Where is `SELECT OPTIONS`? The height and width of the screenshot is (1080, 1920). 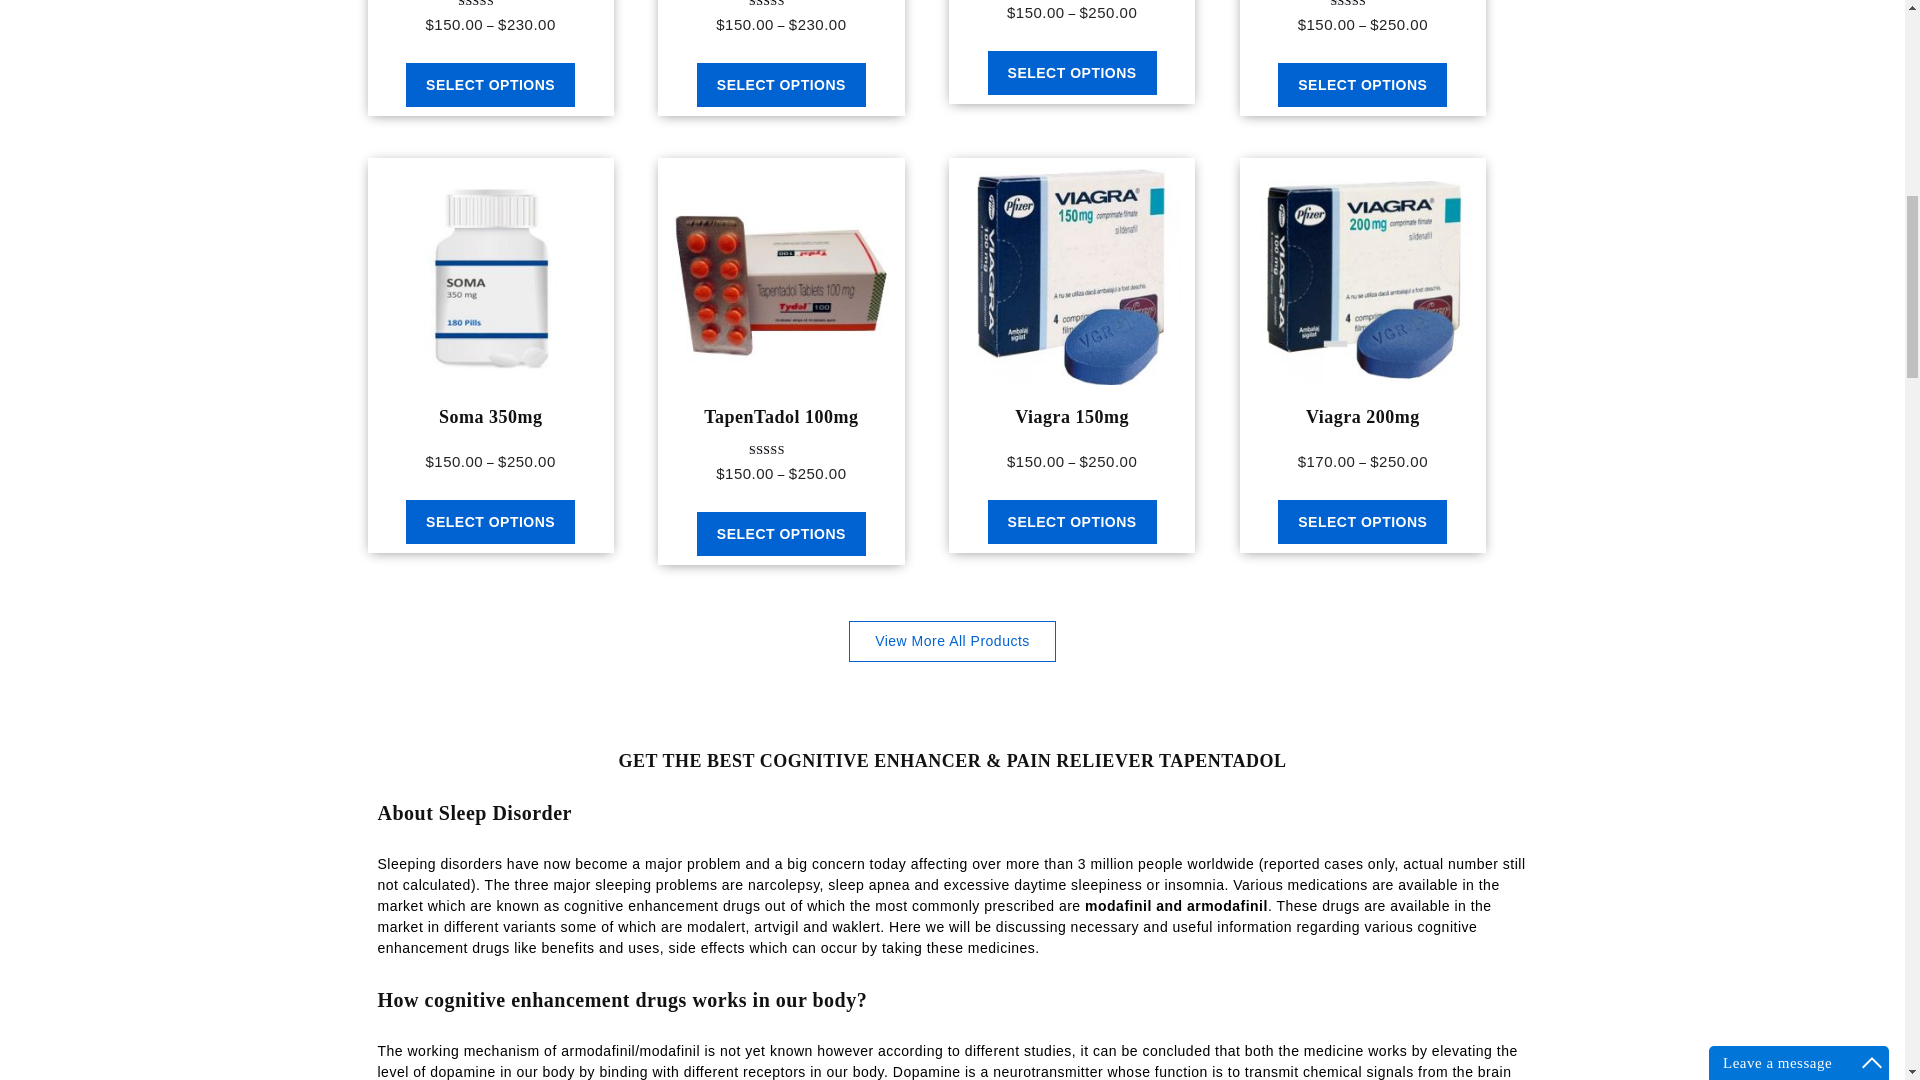 SELECT OPTIONS is located at coordinates (1072, 72).